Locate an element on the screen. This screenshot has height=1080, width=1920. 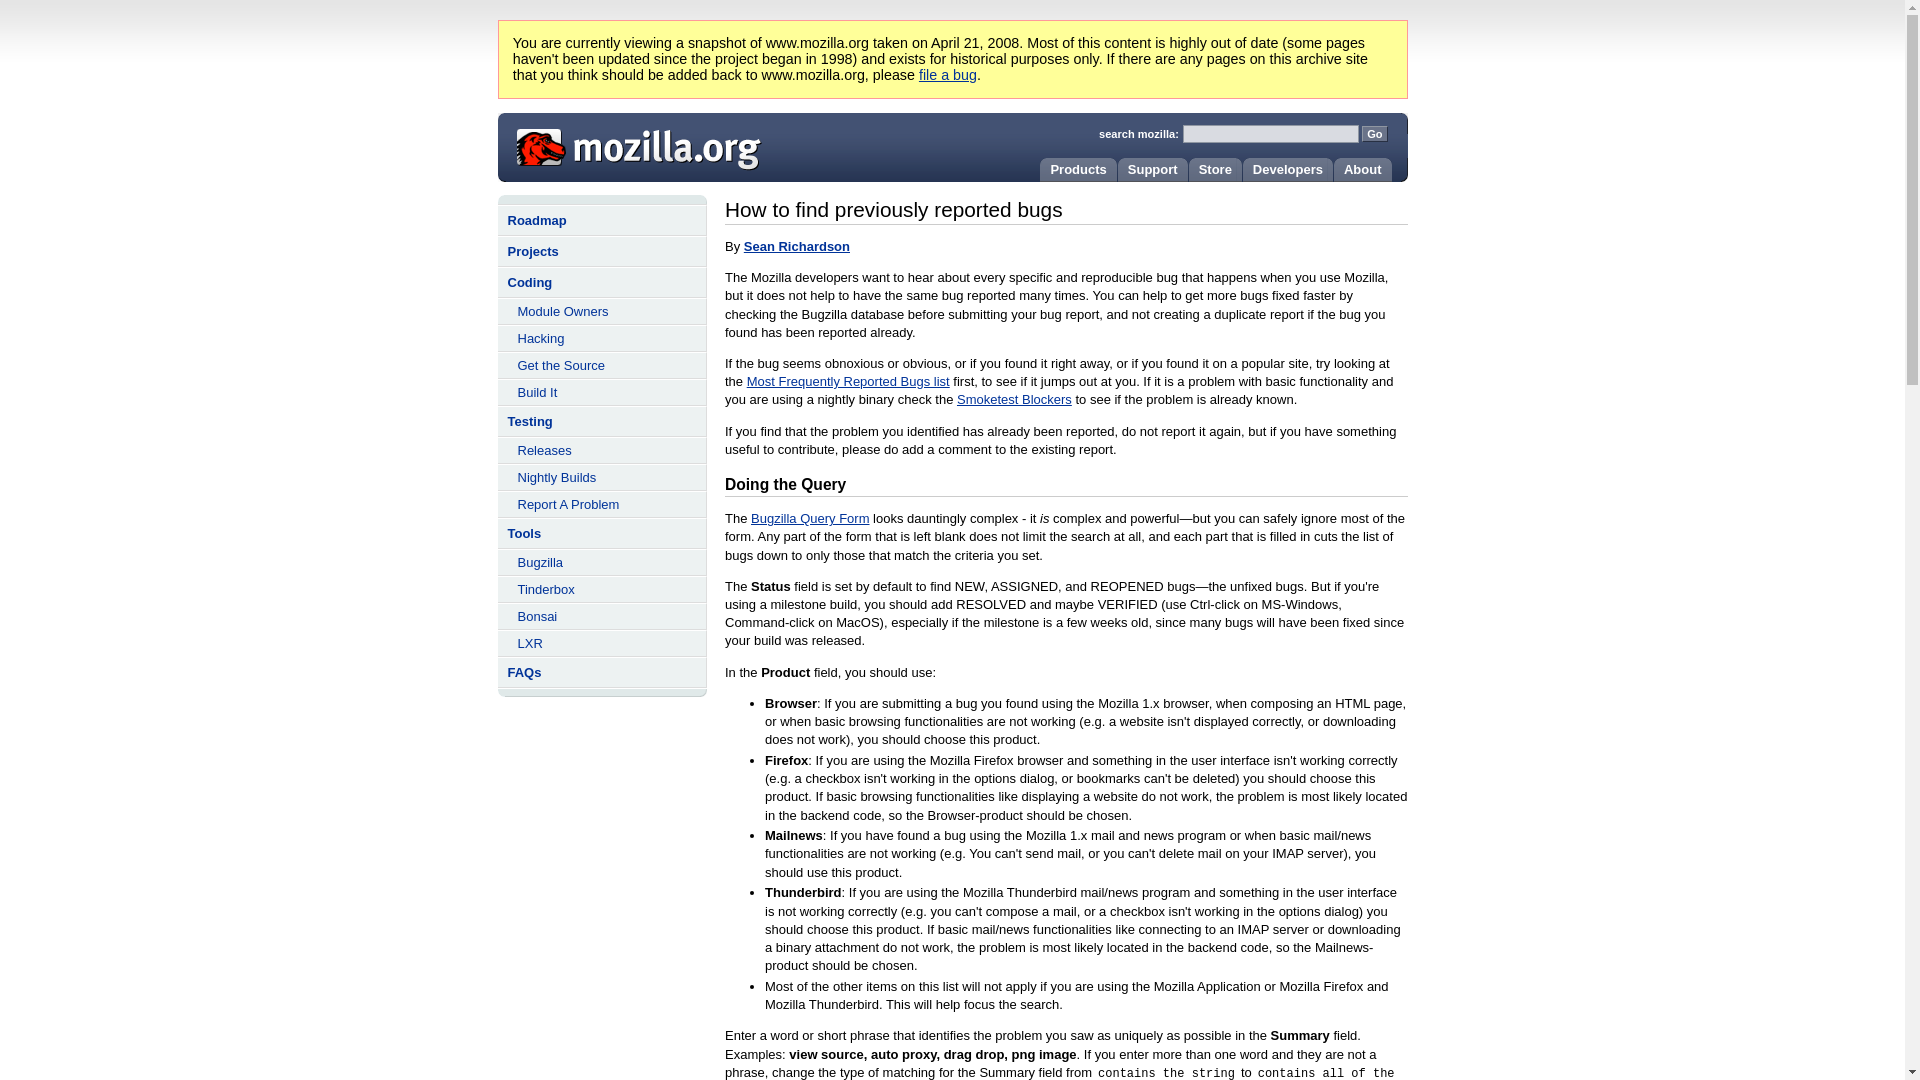
Return to home page is located at coordinates (632, 145).